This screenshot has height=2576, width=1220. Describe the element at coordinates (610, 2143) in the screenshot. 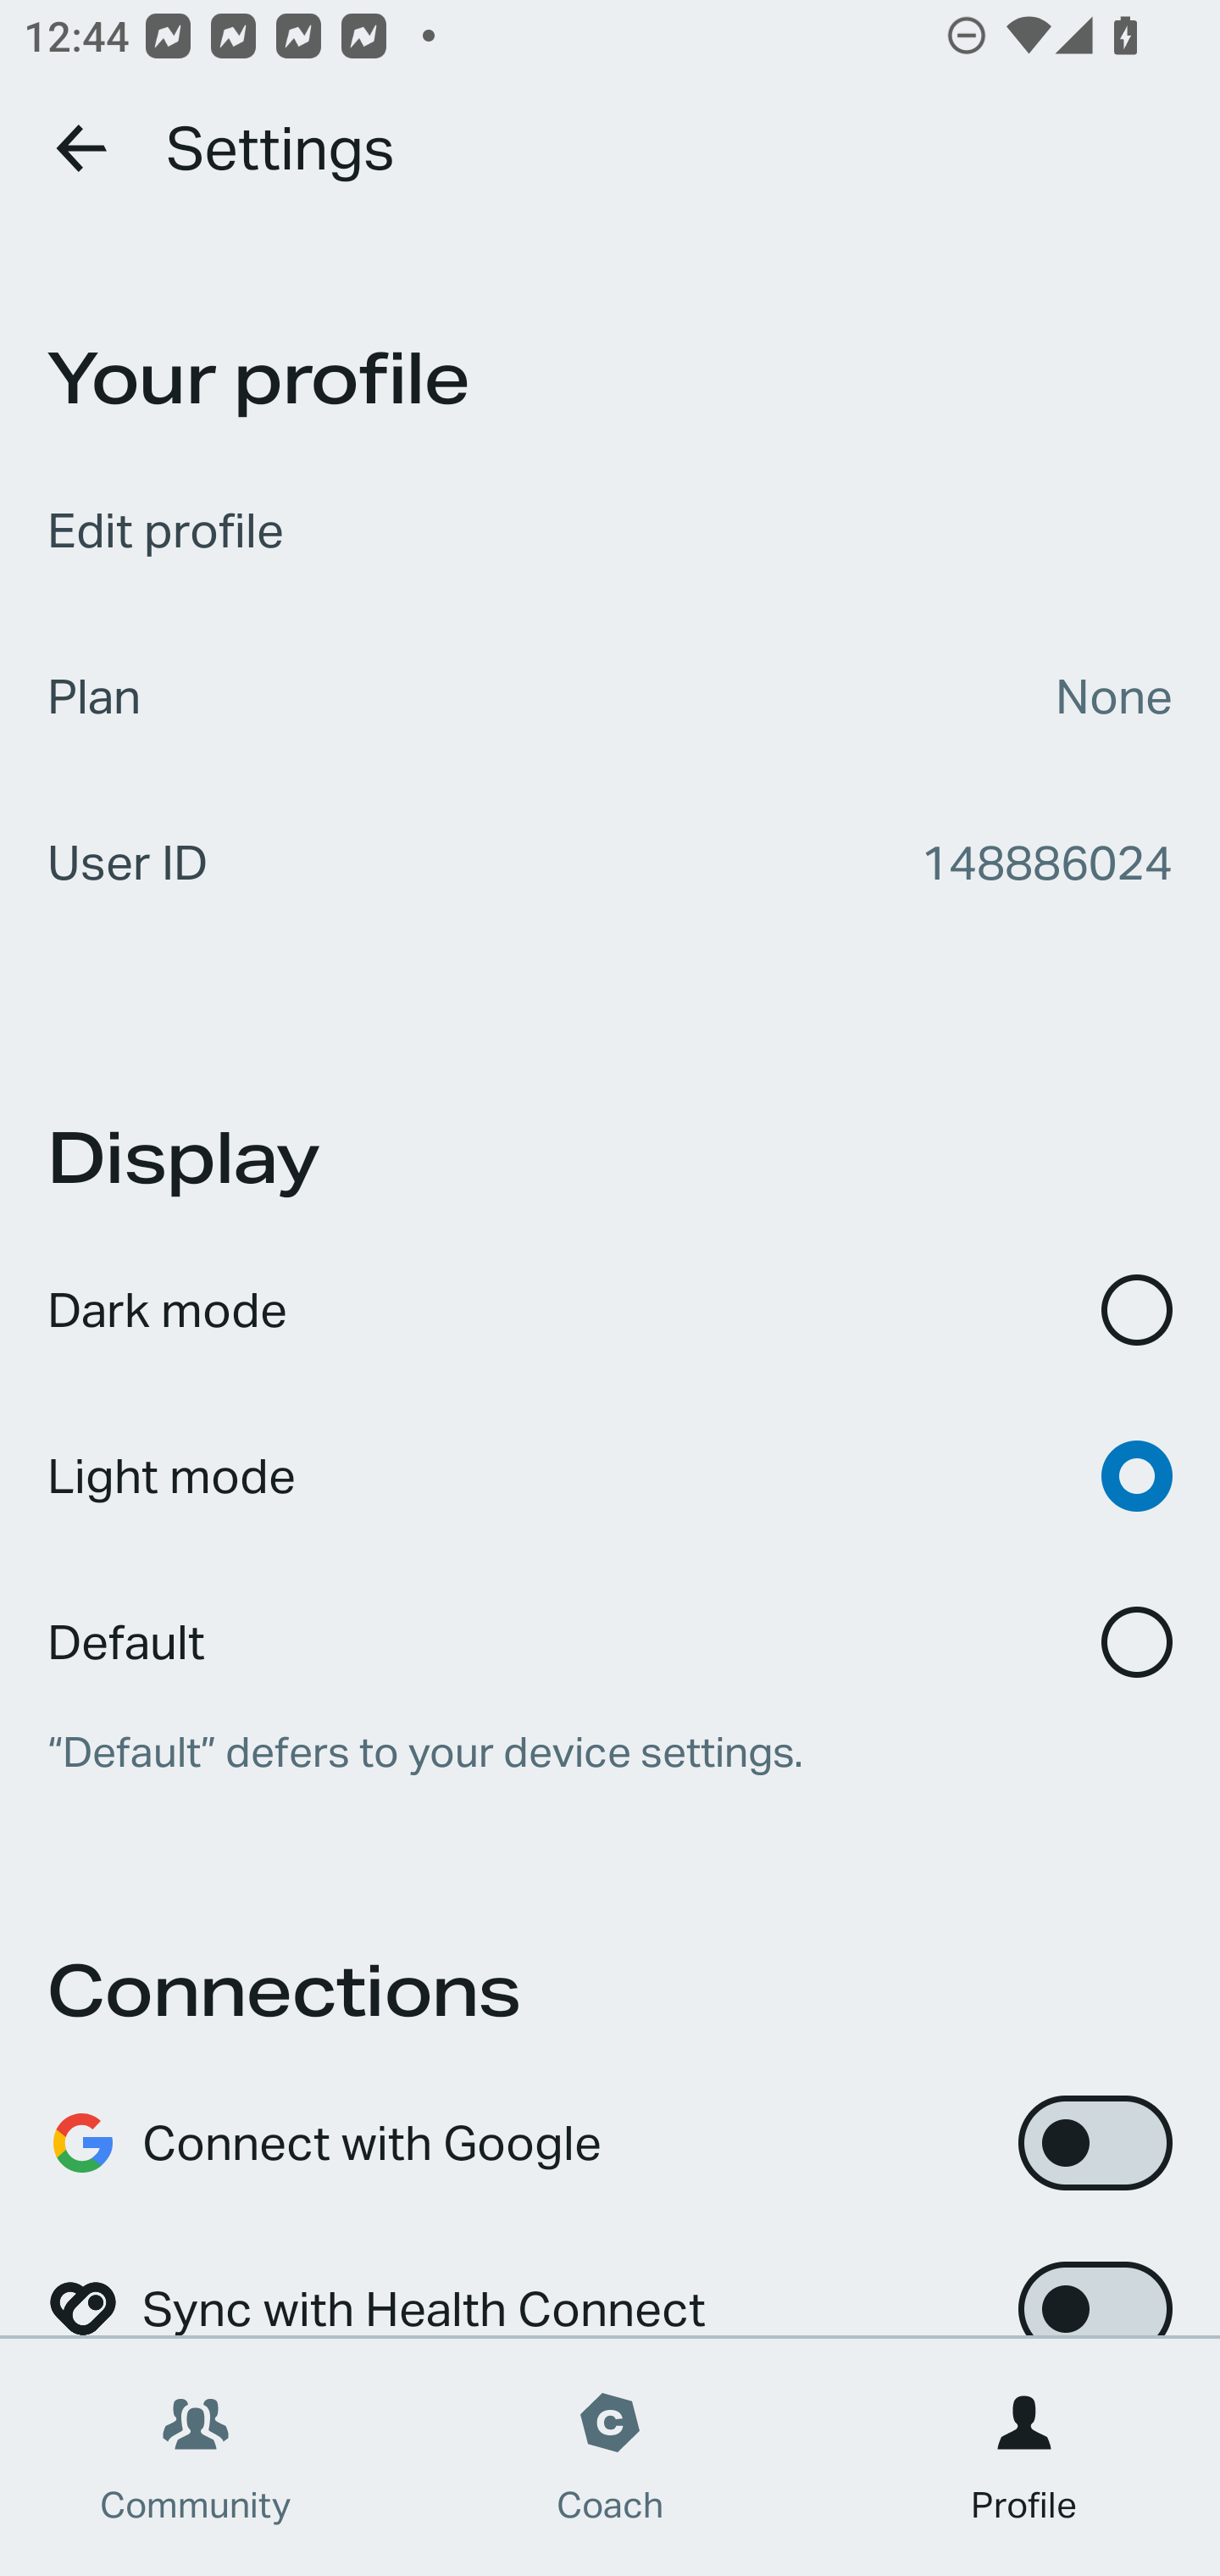

I see `Connect with Google` at that location.